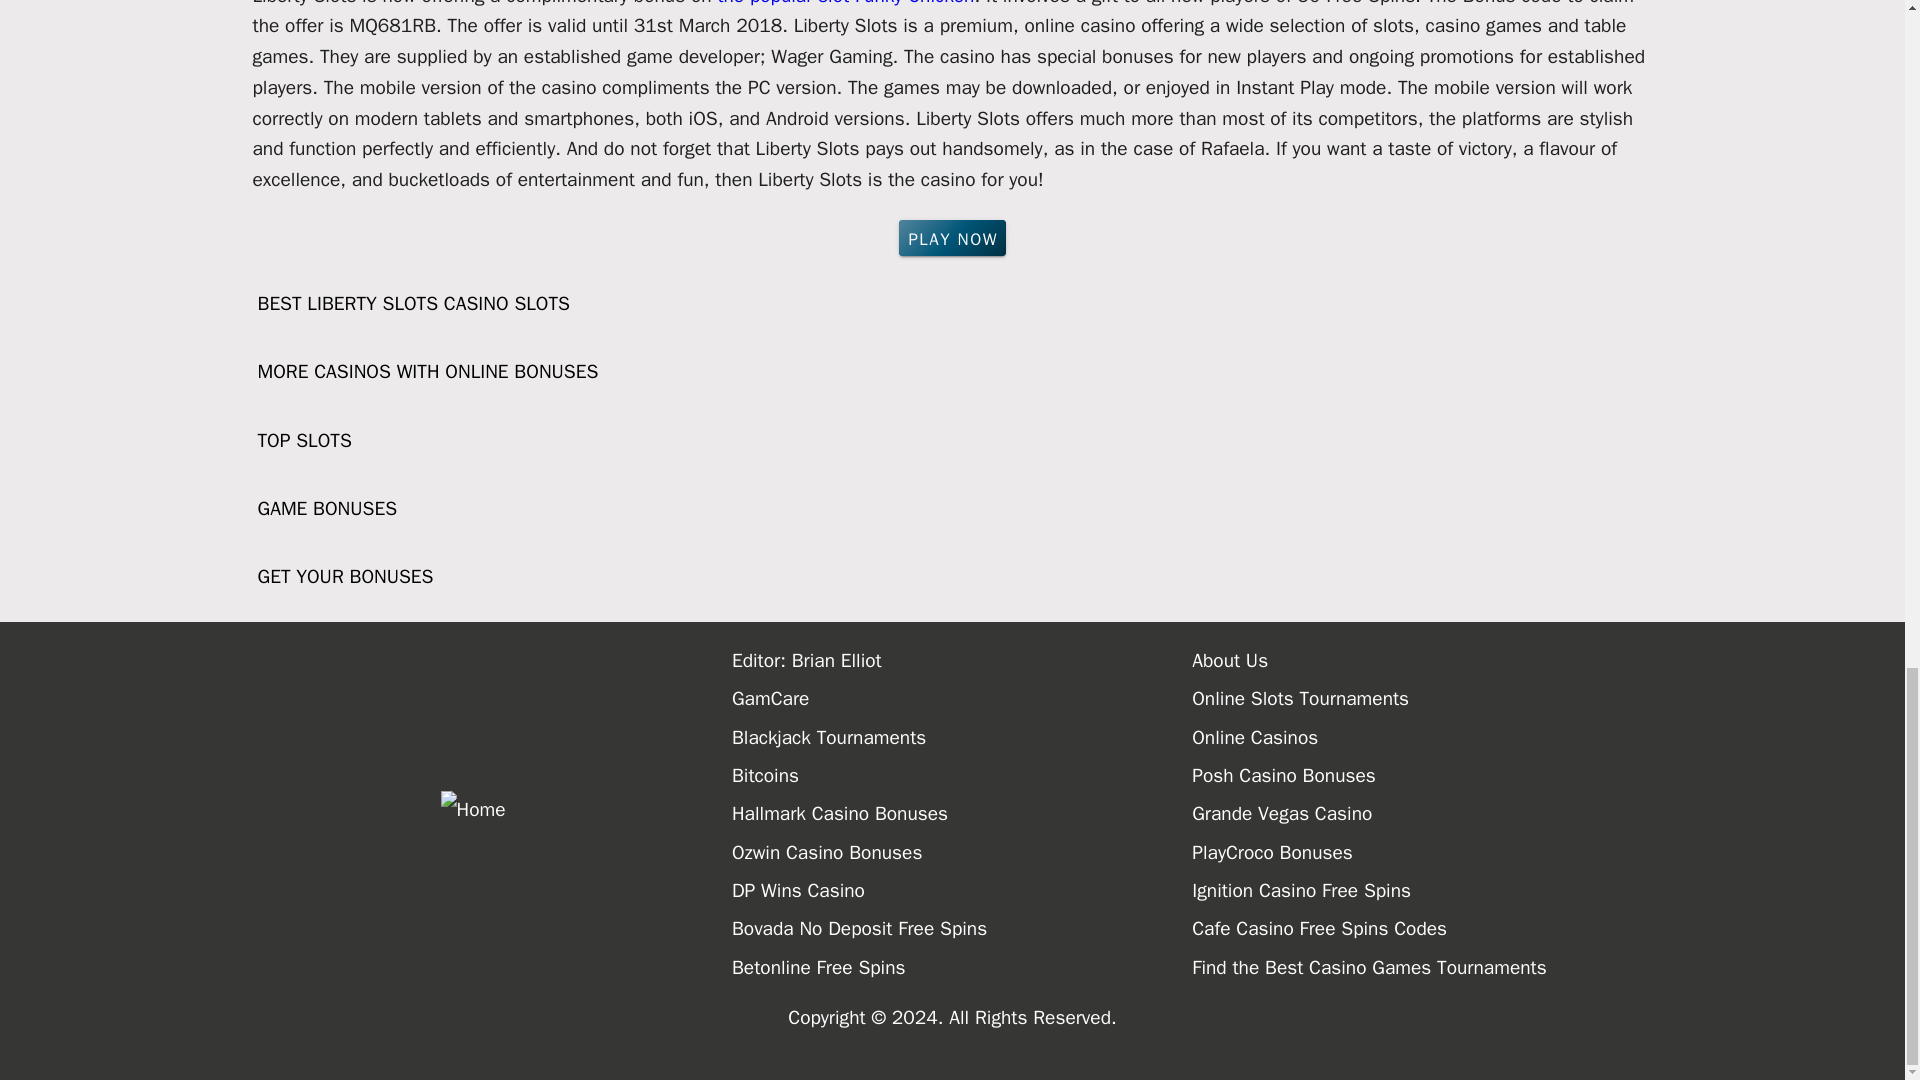  What do you see at coordinates (962, 890) in the screenshot?
I see `DP Wins Casino` at bounding box center [962, 890].